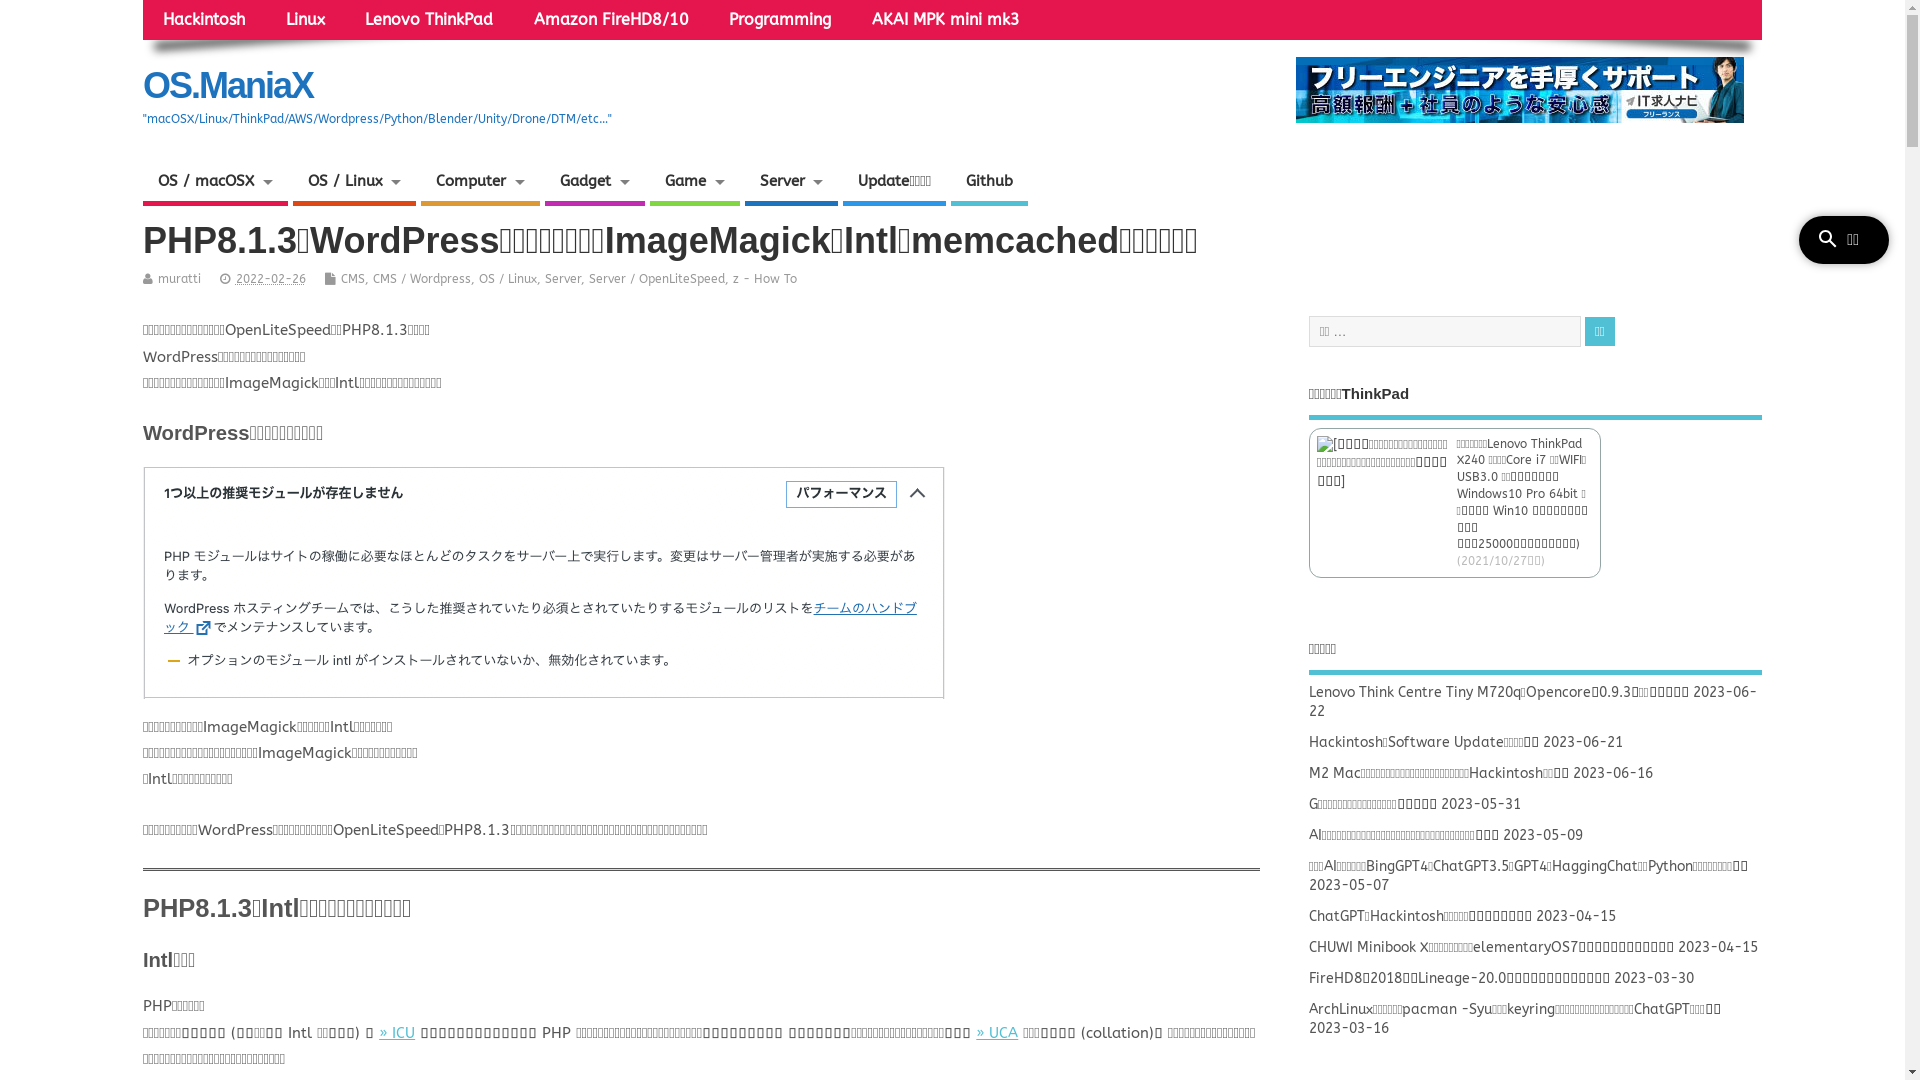  Describe the element at coordinates (765, 279) in the screenshot. I see `z - How To` at that location.